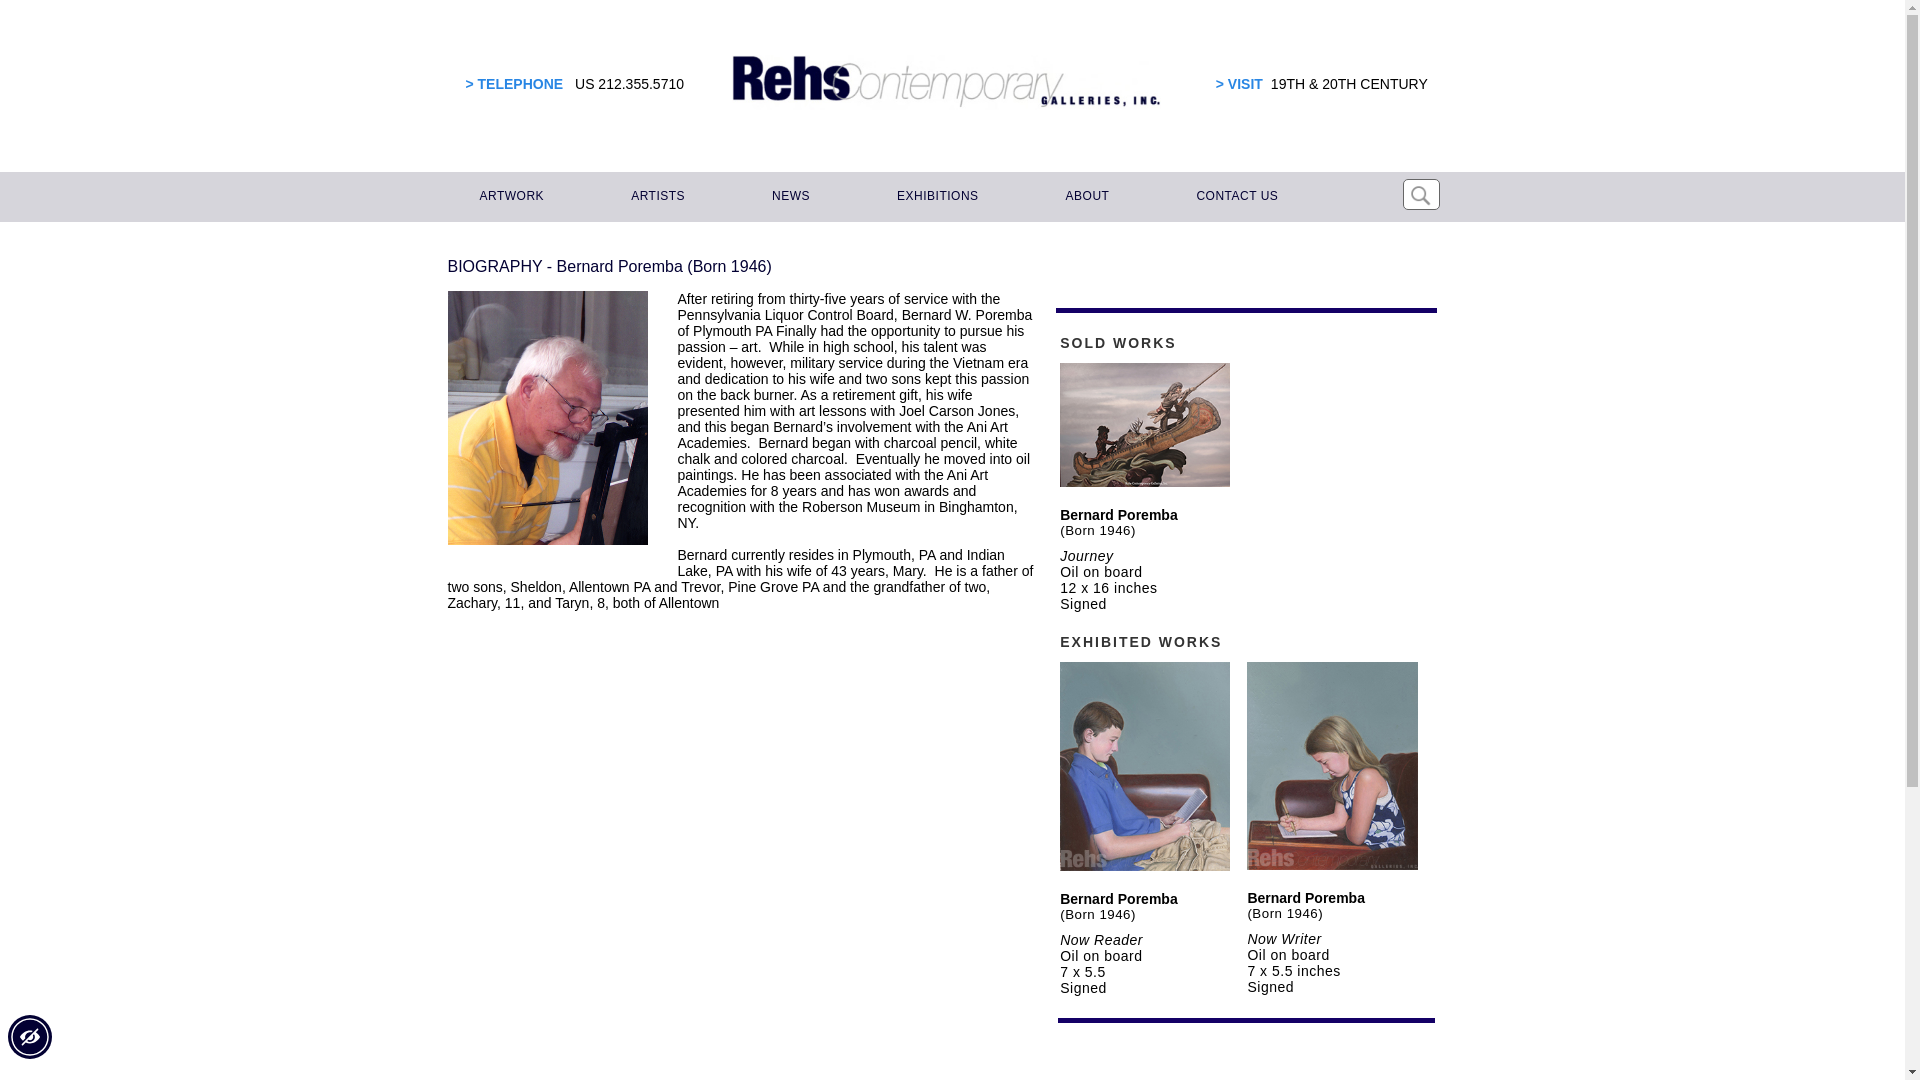  I want to click on ARTWORK, so click(509, 196).